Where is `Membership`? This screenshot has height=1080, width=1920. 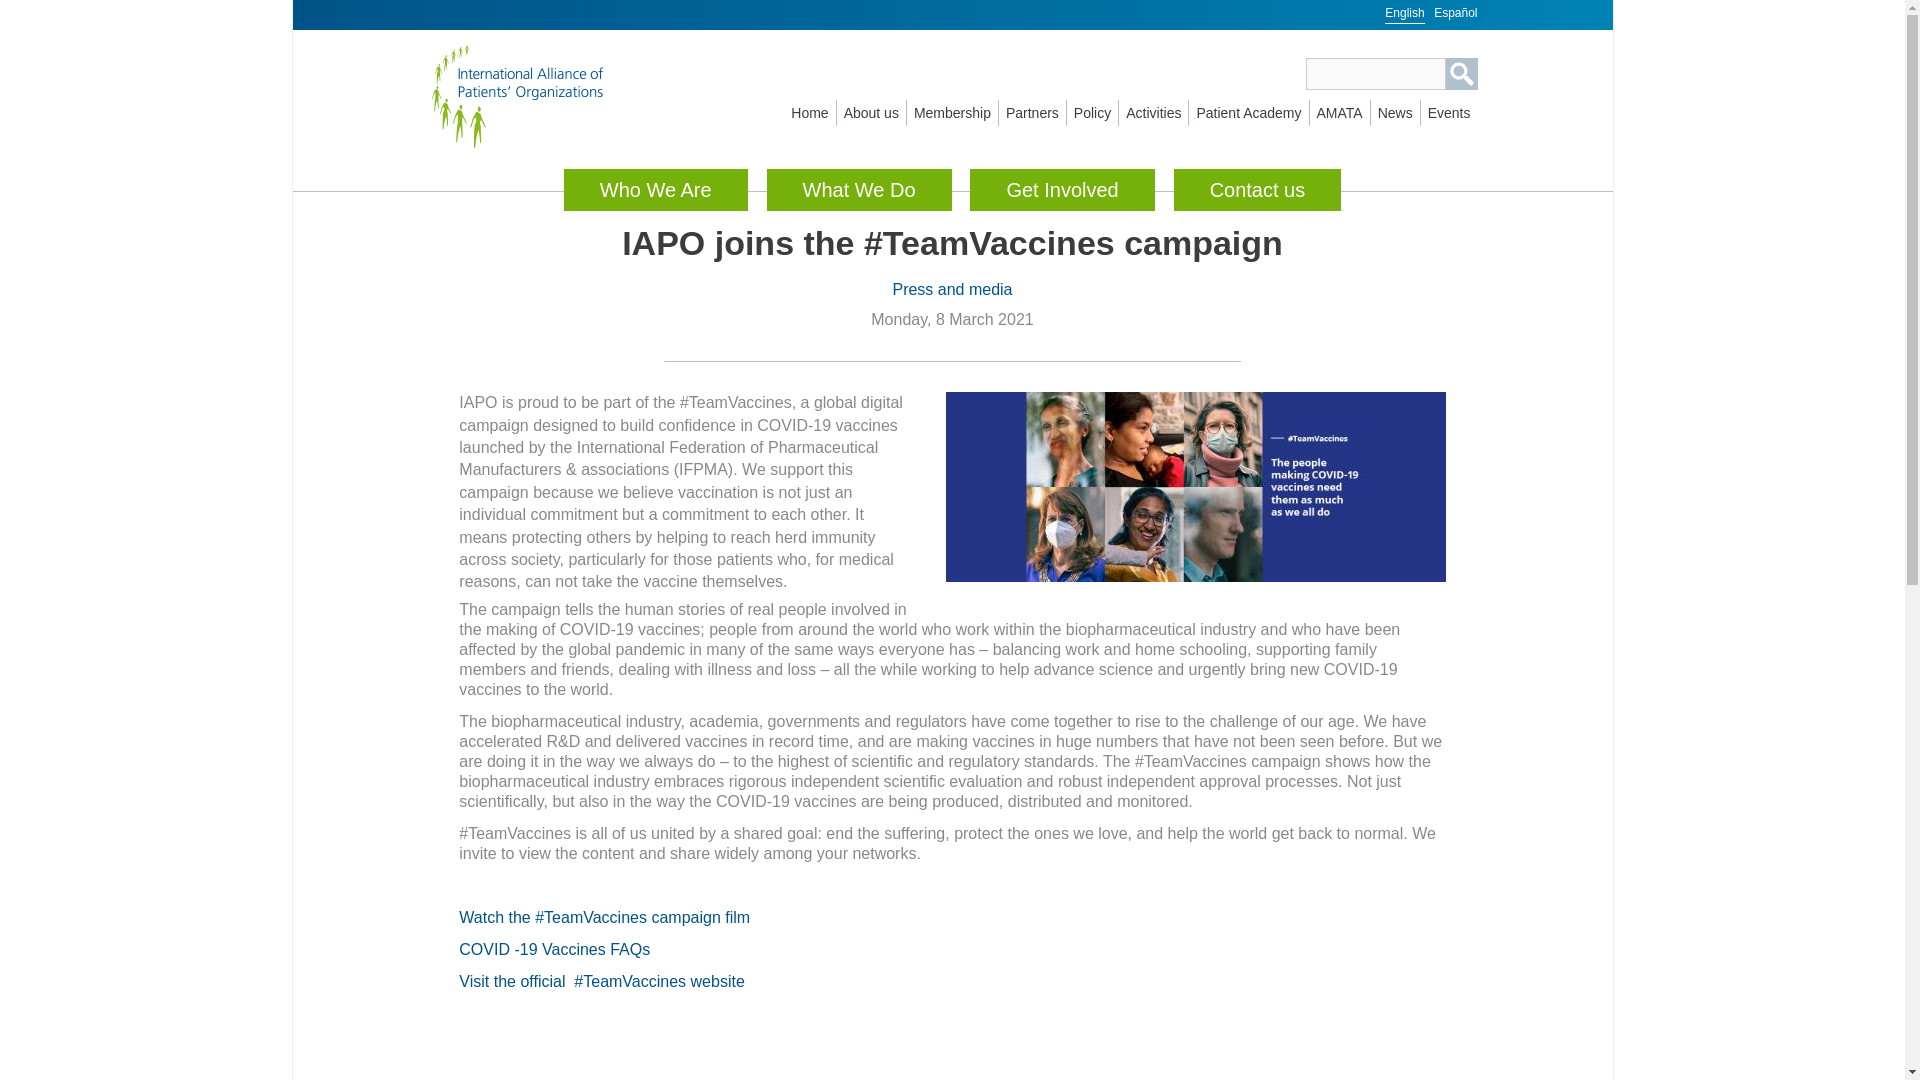
Membership is located at coordinates (952, 113).